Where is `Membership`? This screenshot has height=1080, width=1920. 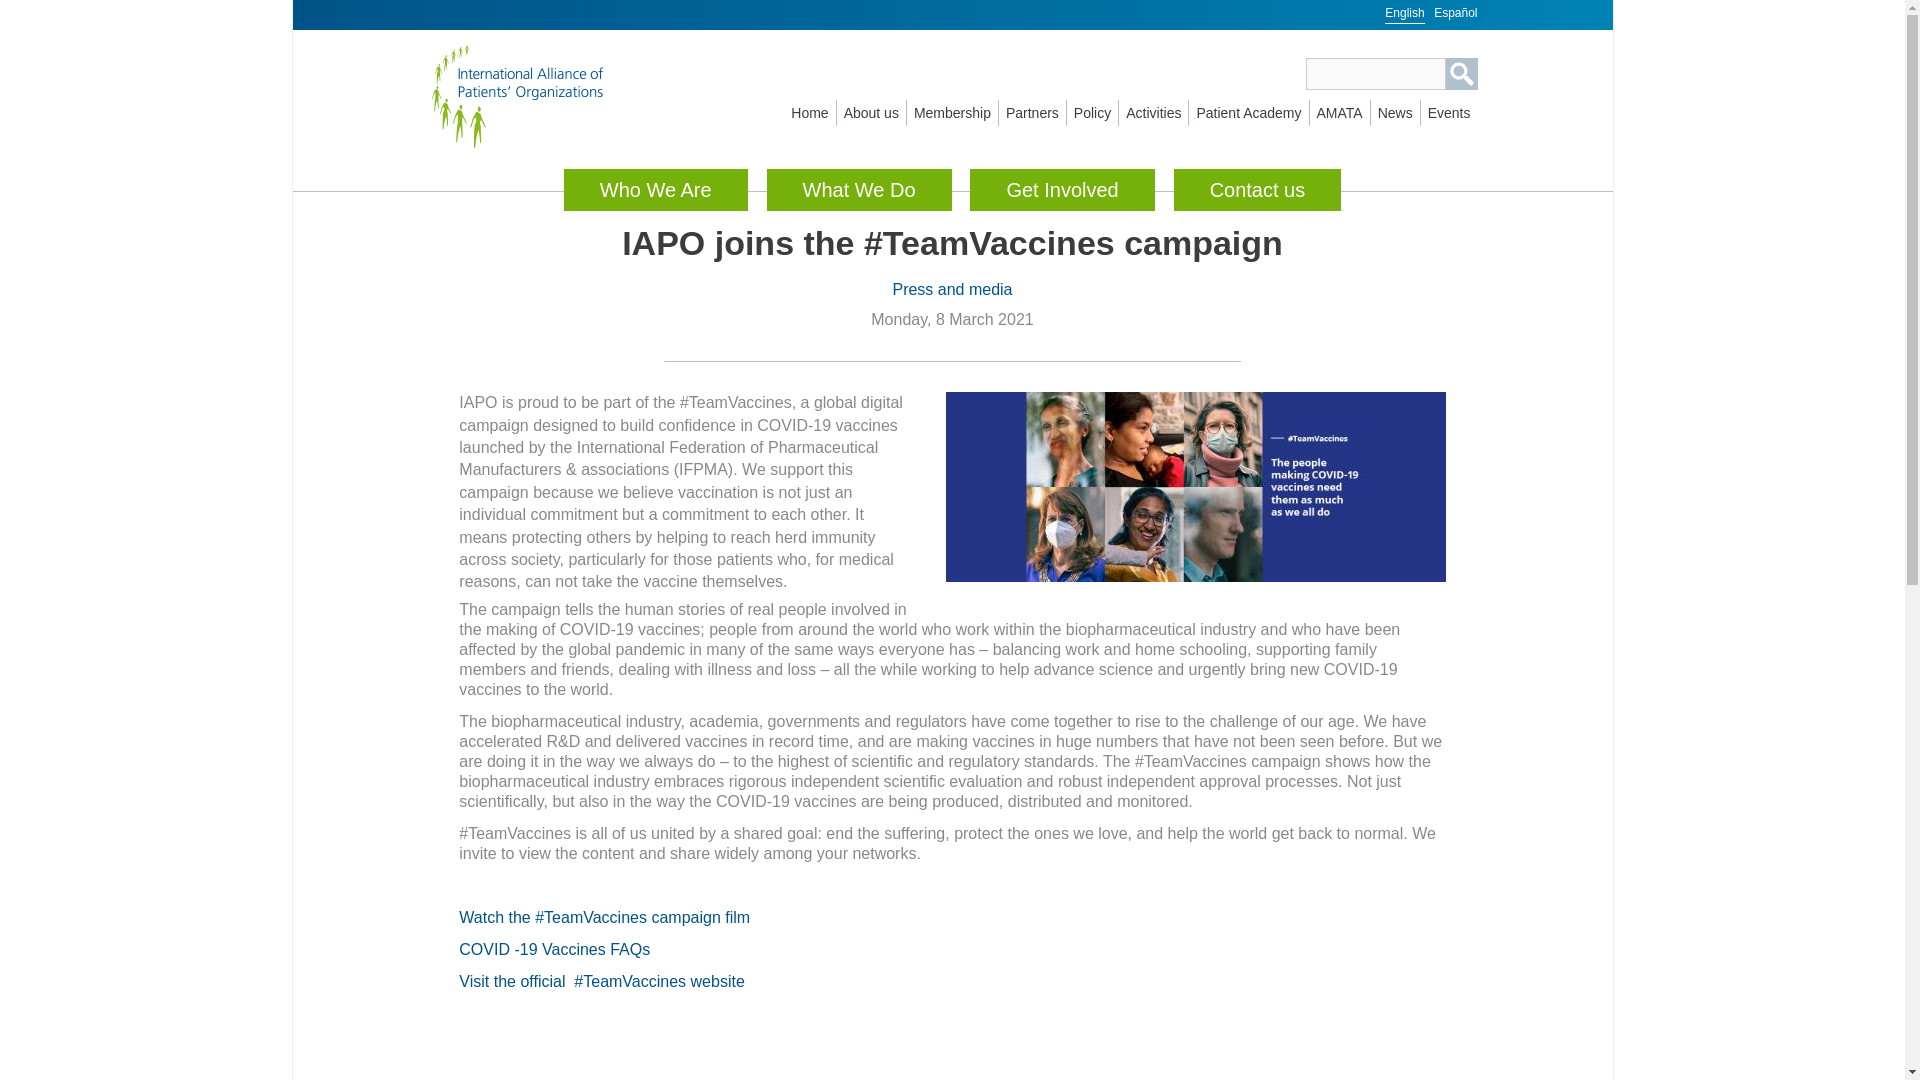
Membership is located at coordinates (952, 113).